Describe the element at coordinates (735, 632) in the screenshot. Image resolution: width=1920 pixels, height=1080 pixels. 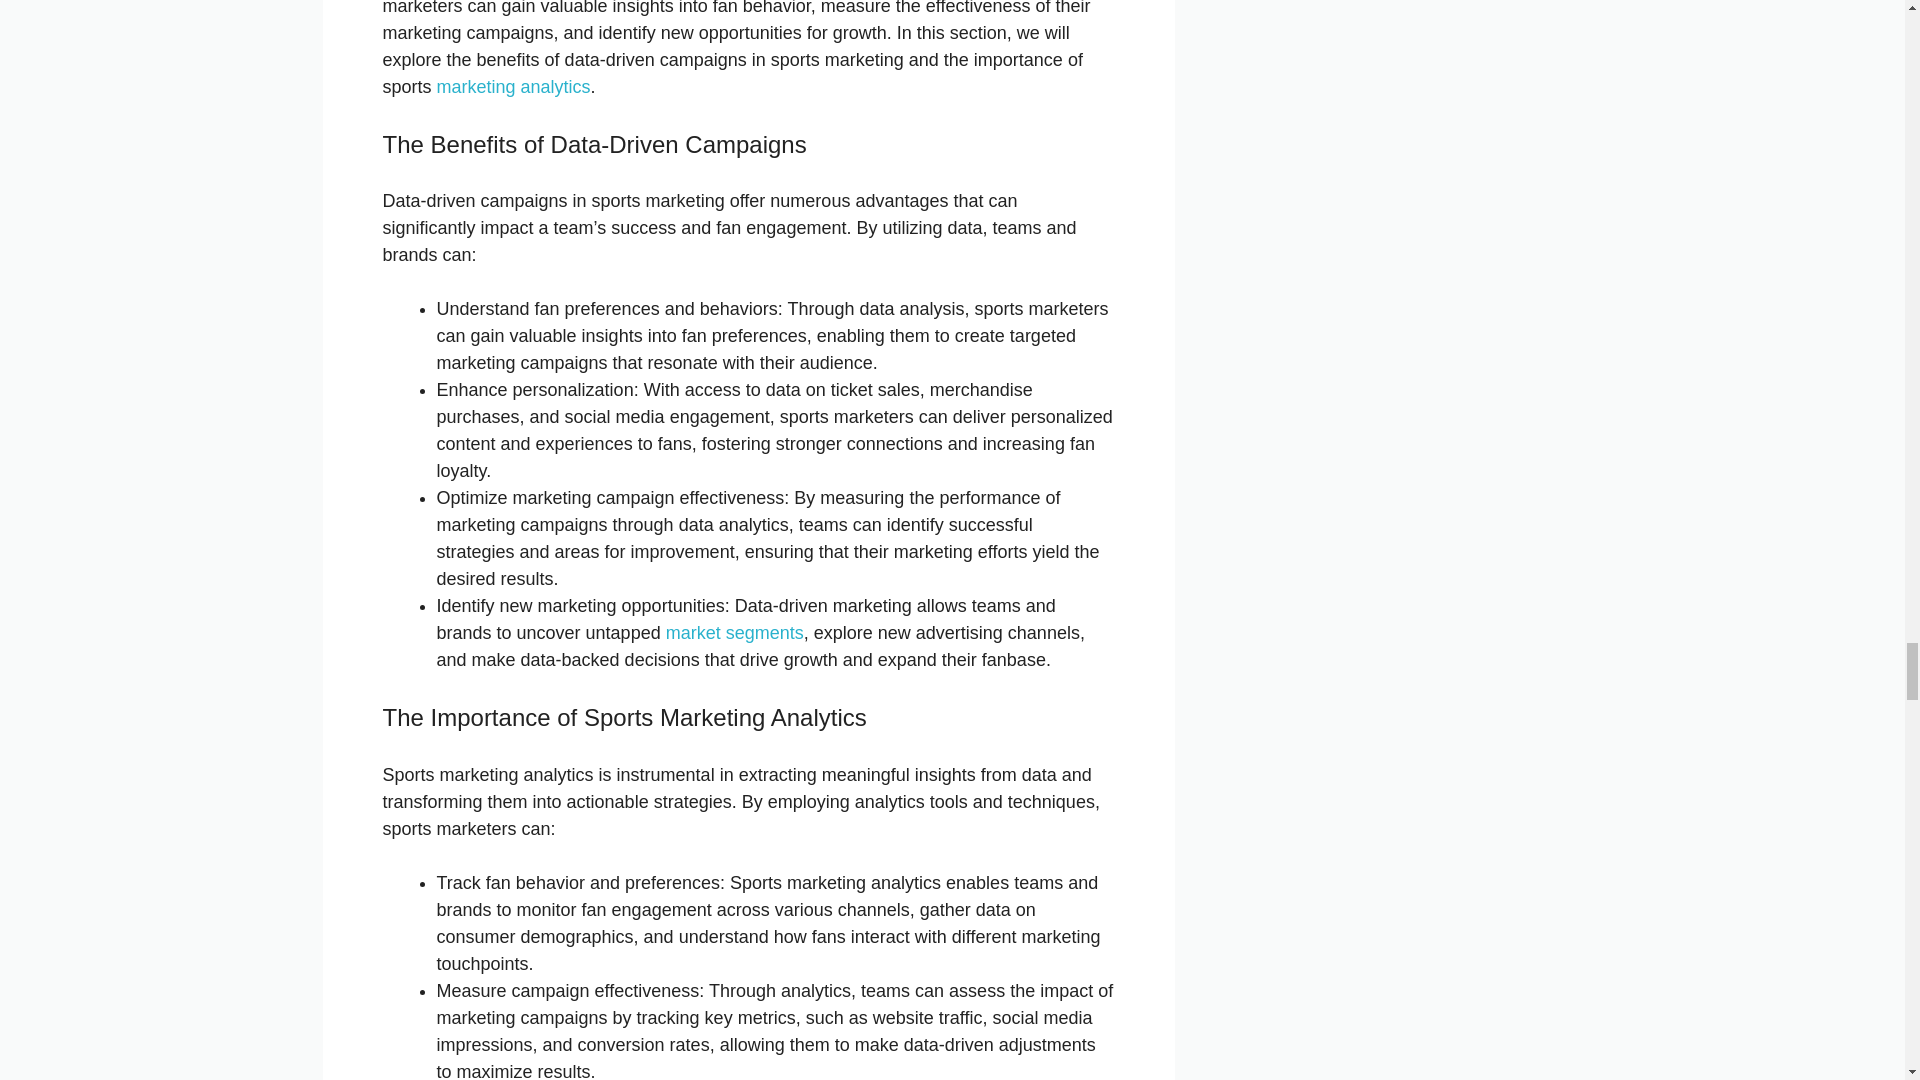
I see `market segments` at that location.